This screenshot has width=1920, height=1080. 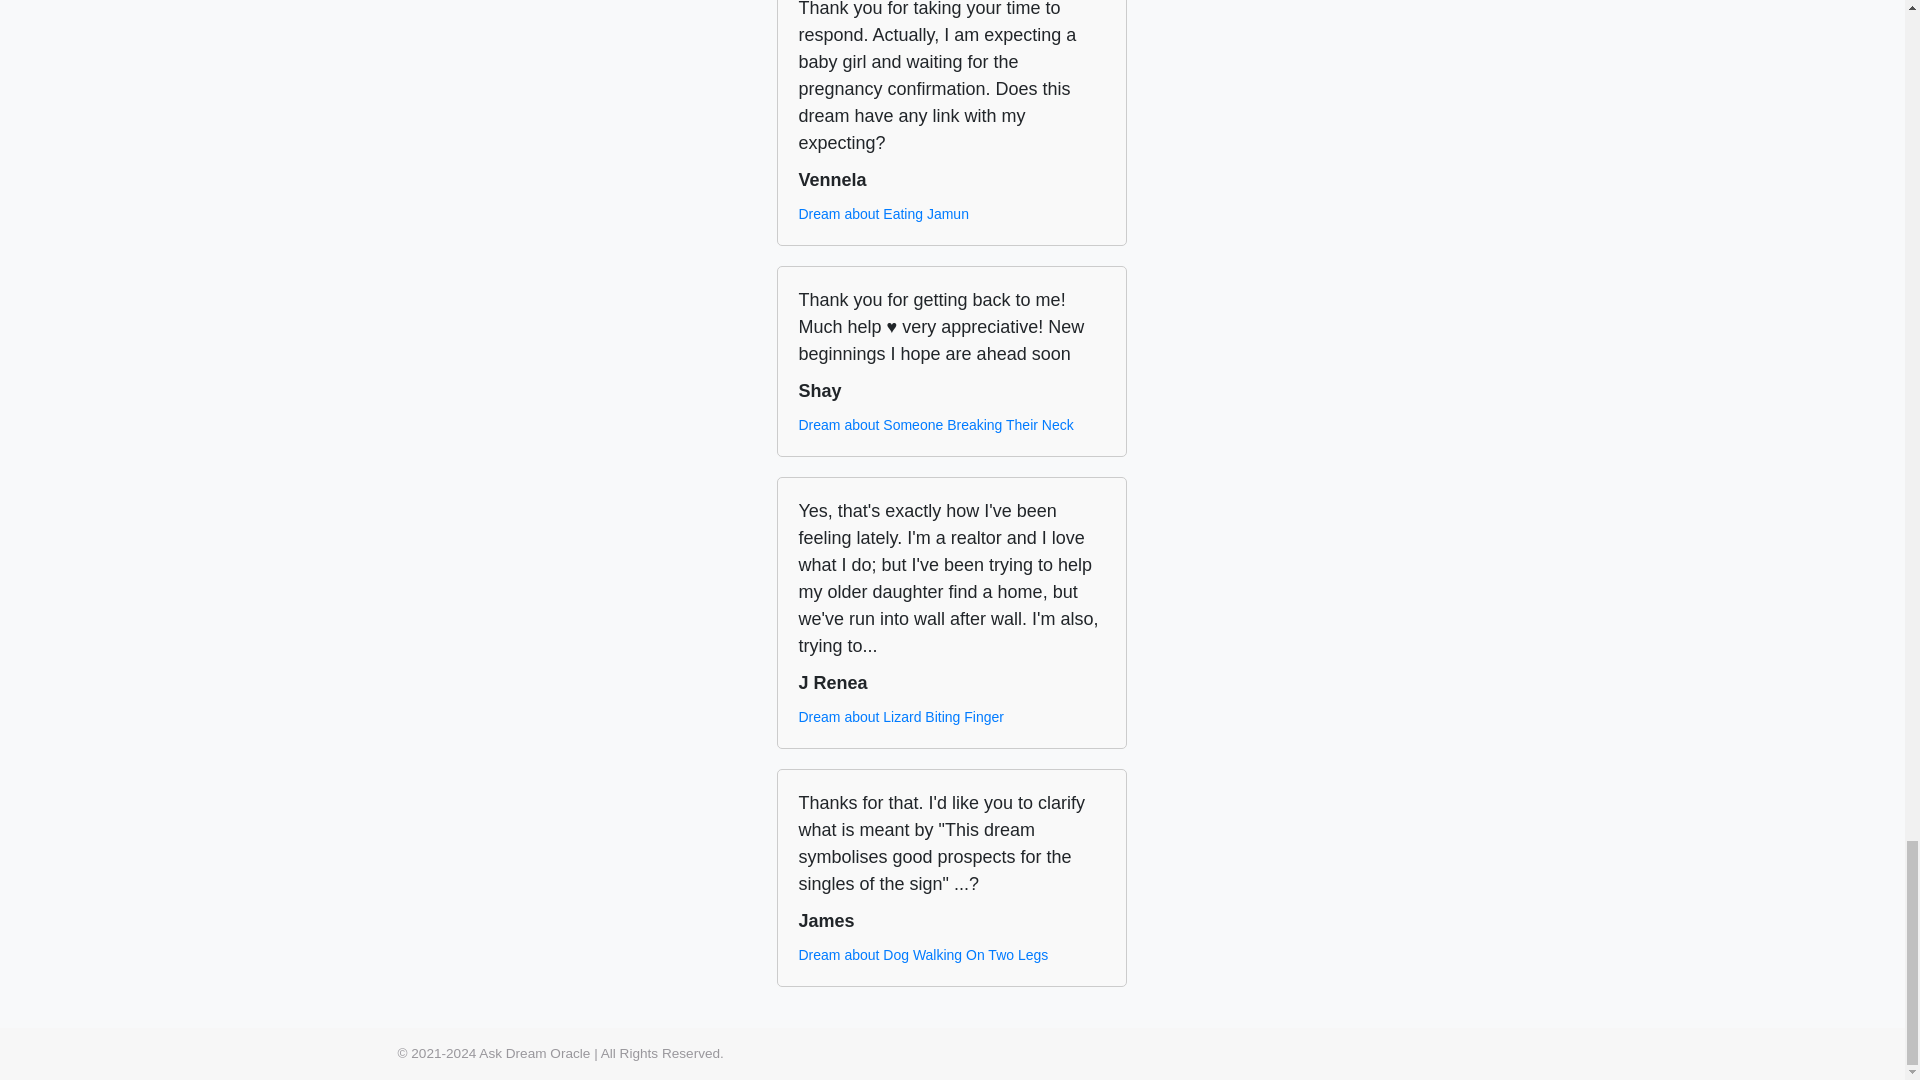 I want to click on Dream about Lizard Biting Finger, so click(x=900, y=717).